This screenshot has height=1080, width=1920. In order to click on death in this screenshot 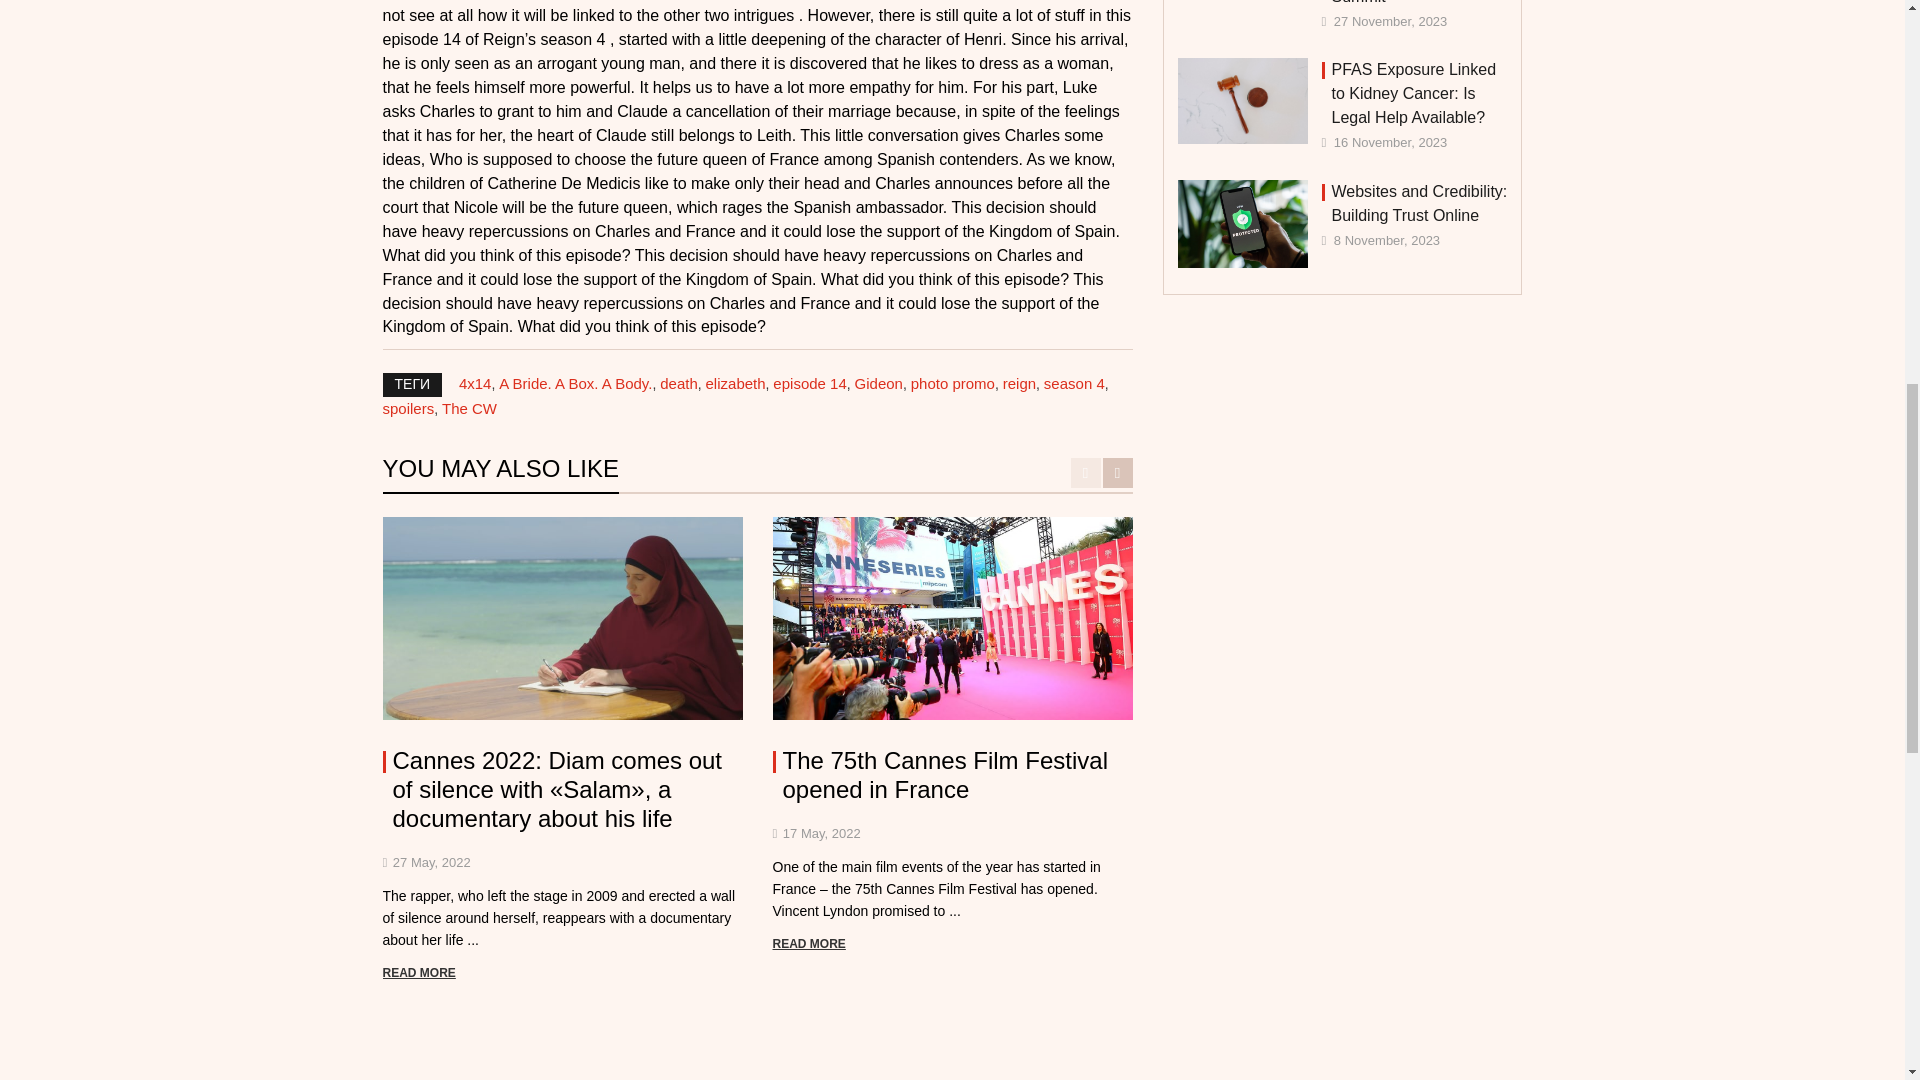, I will do `click(679, 383)`.